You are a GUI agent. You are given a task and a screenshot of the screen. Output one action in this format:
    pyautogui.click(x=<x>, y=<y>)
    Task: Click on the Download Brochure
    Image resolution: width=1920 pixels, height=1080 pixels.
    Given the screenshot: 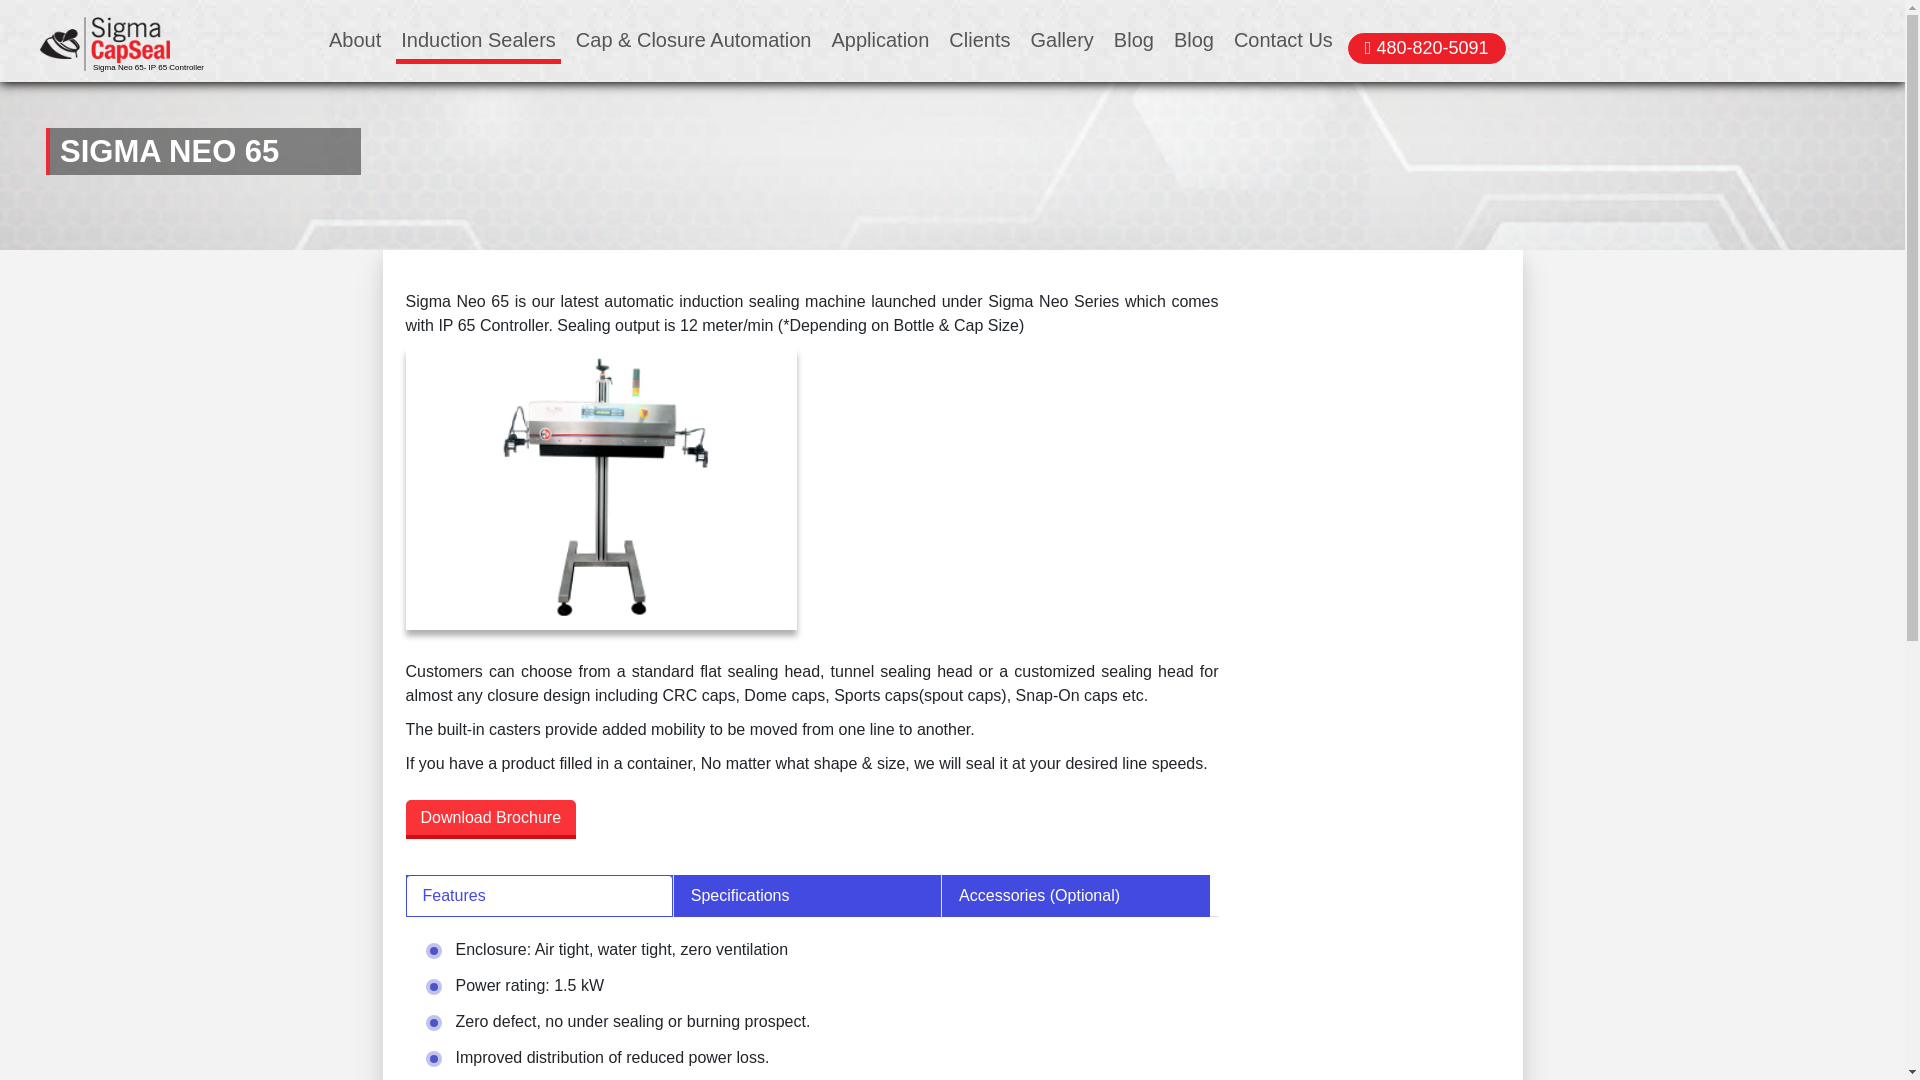 What is the action you would take?
    pyautogui.click(x=491, y=820)
    